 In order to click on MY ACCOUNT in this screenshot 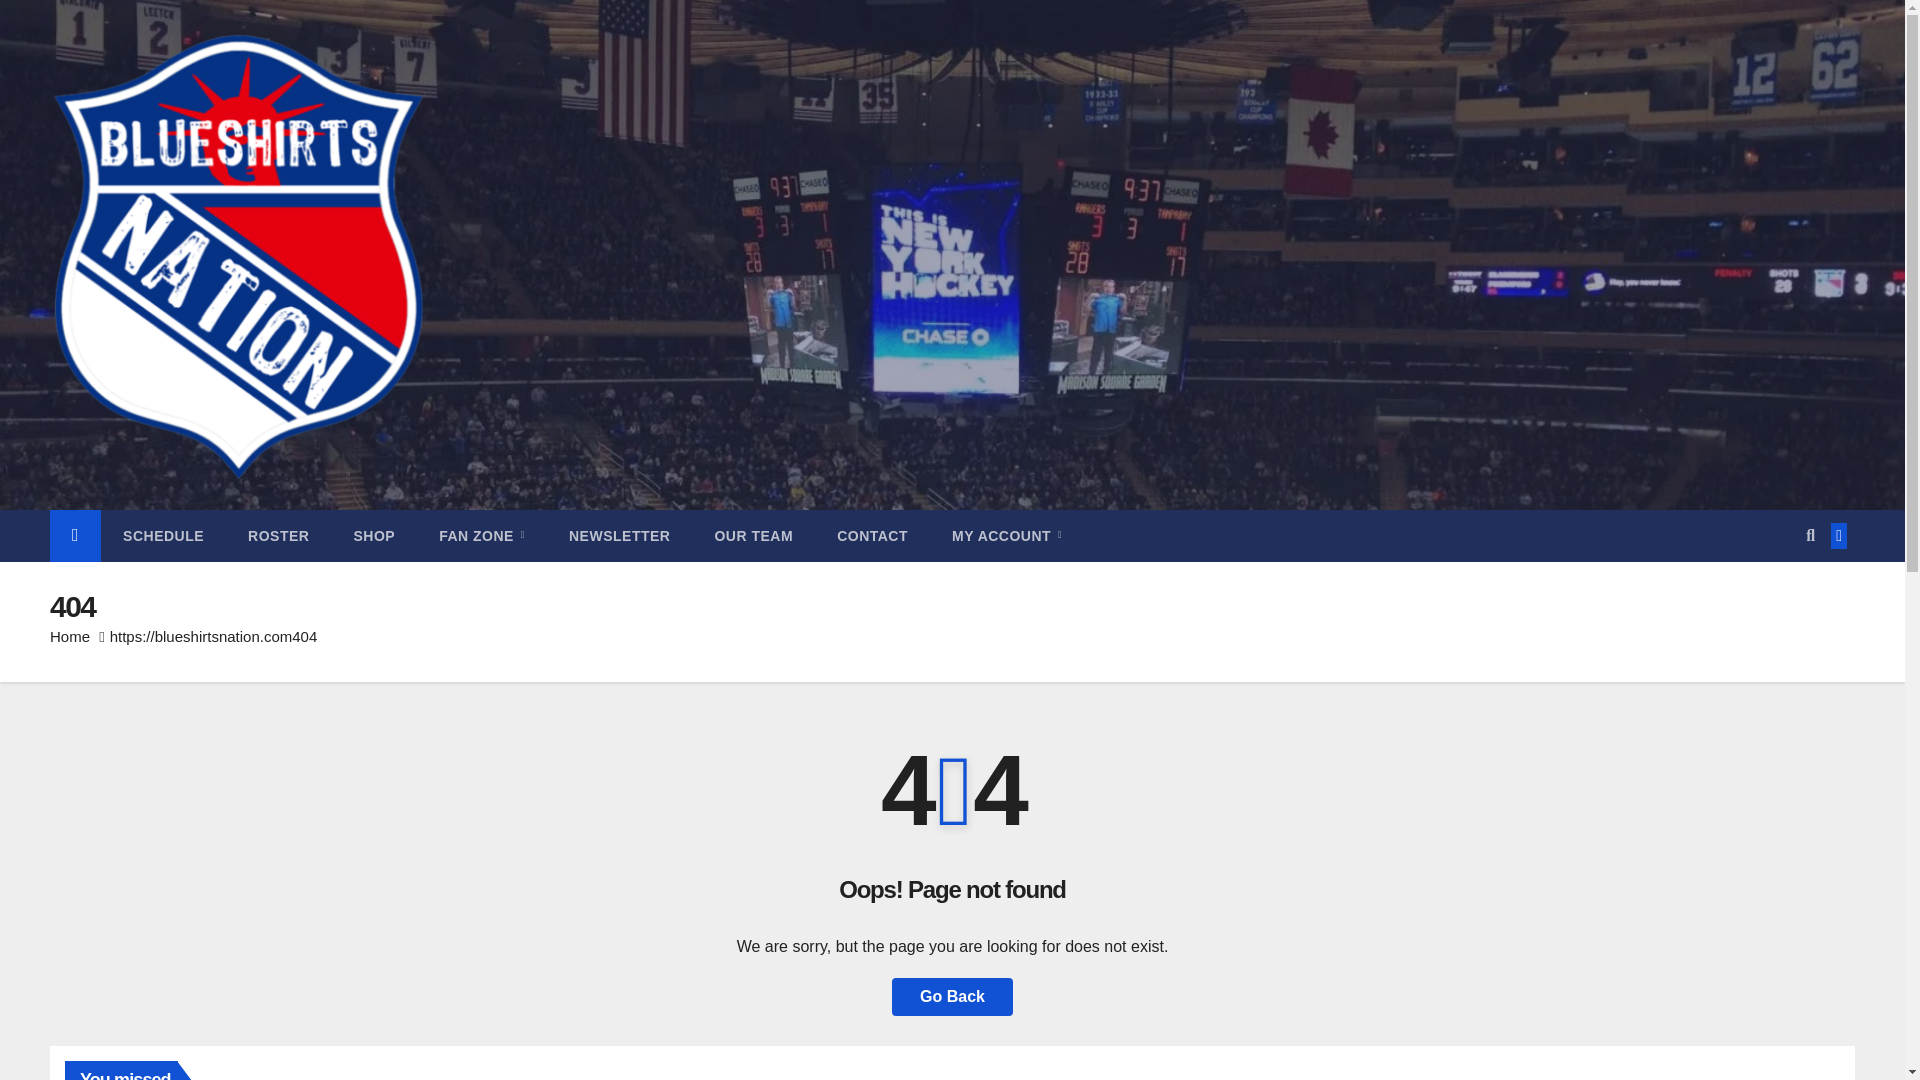, I will do `click(1006, 535)`.